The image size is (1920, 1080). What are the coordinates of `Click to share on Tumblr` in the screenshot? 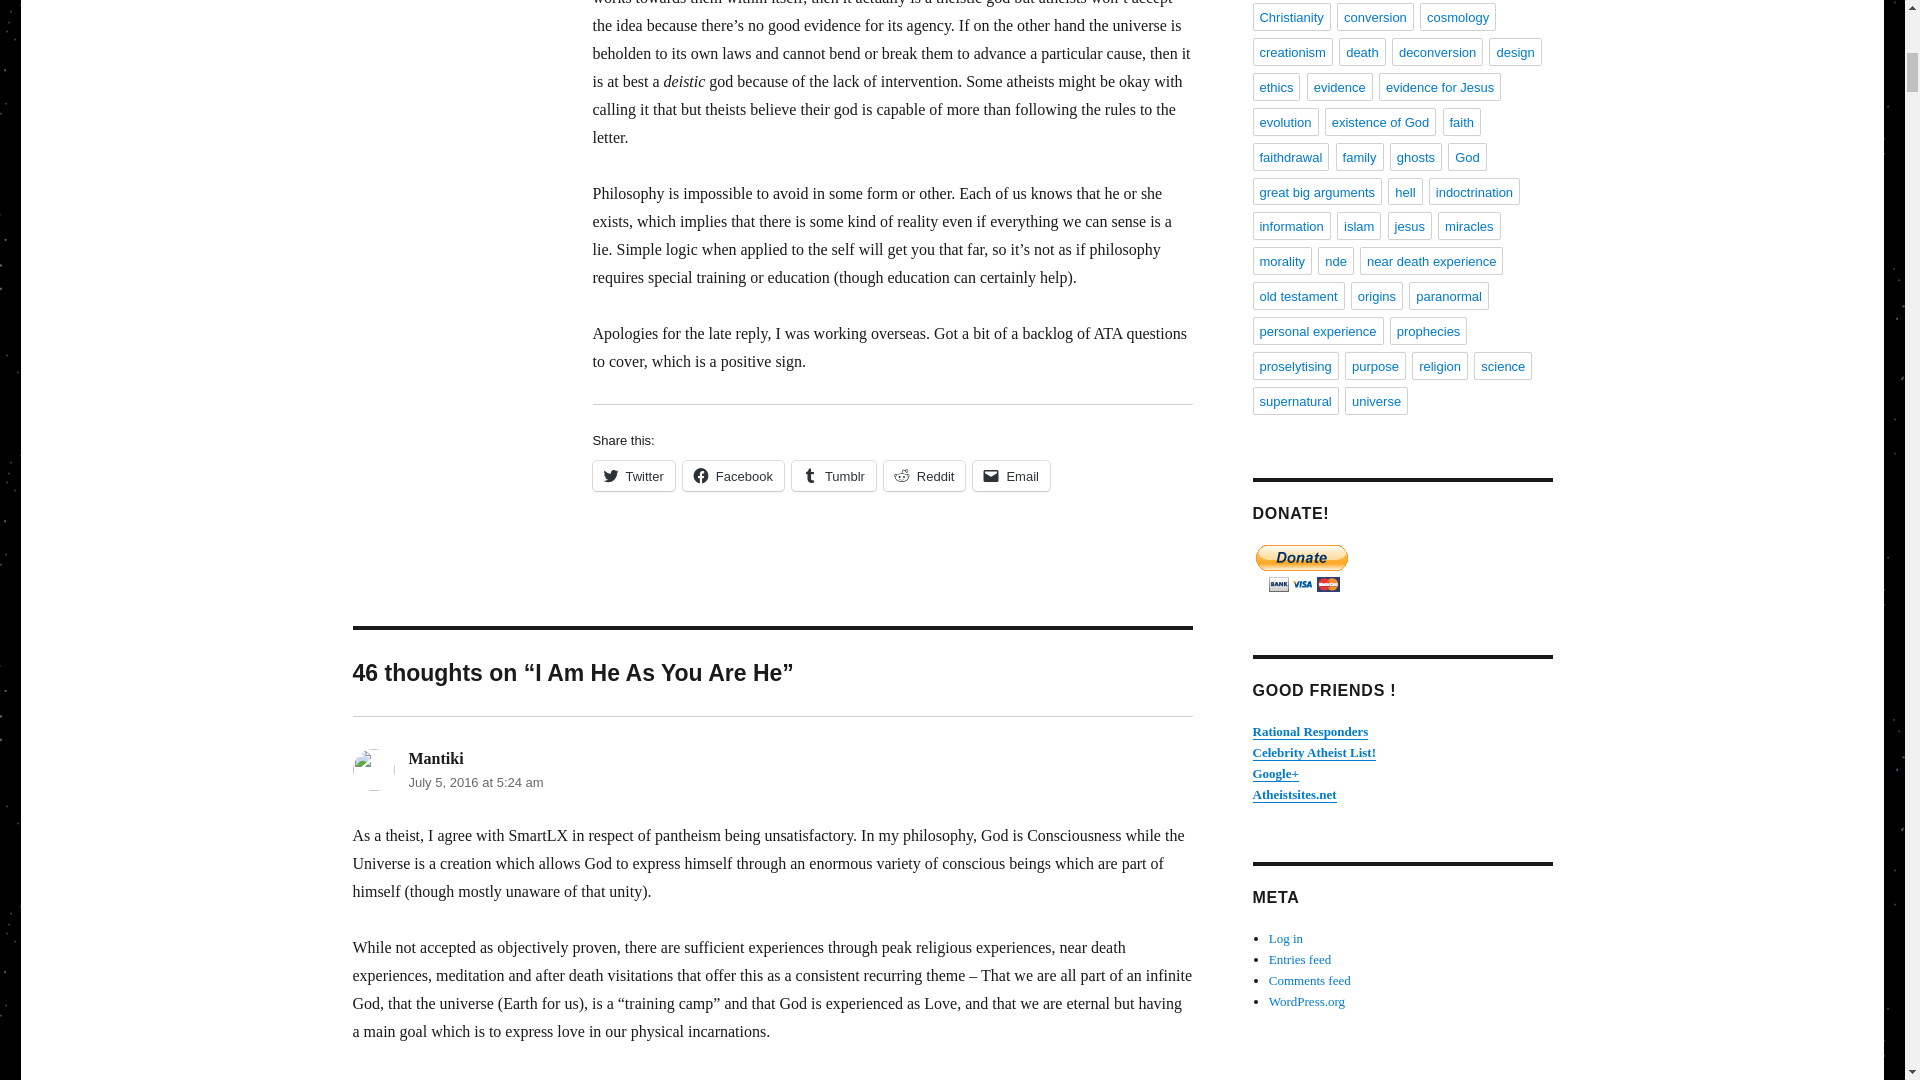 It's located at (833, 476).